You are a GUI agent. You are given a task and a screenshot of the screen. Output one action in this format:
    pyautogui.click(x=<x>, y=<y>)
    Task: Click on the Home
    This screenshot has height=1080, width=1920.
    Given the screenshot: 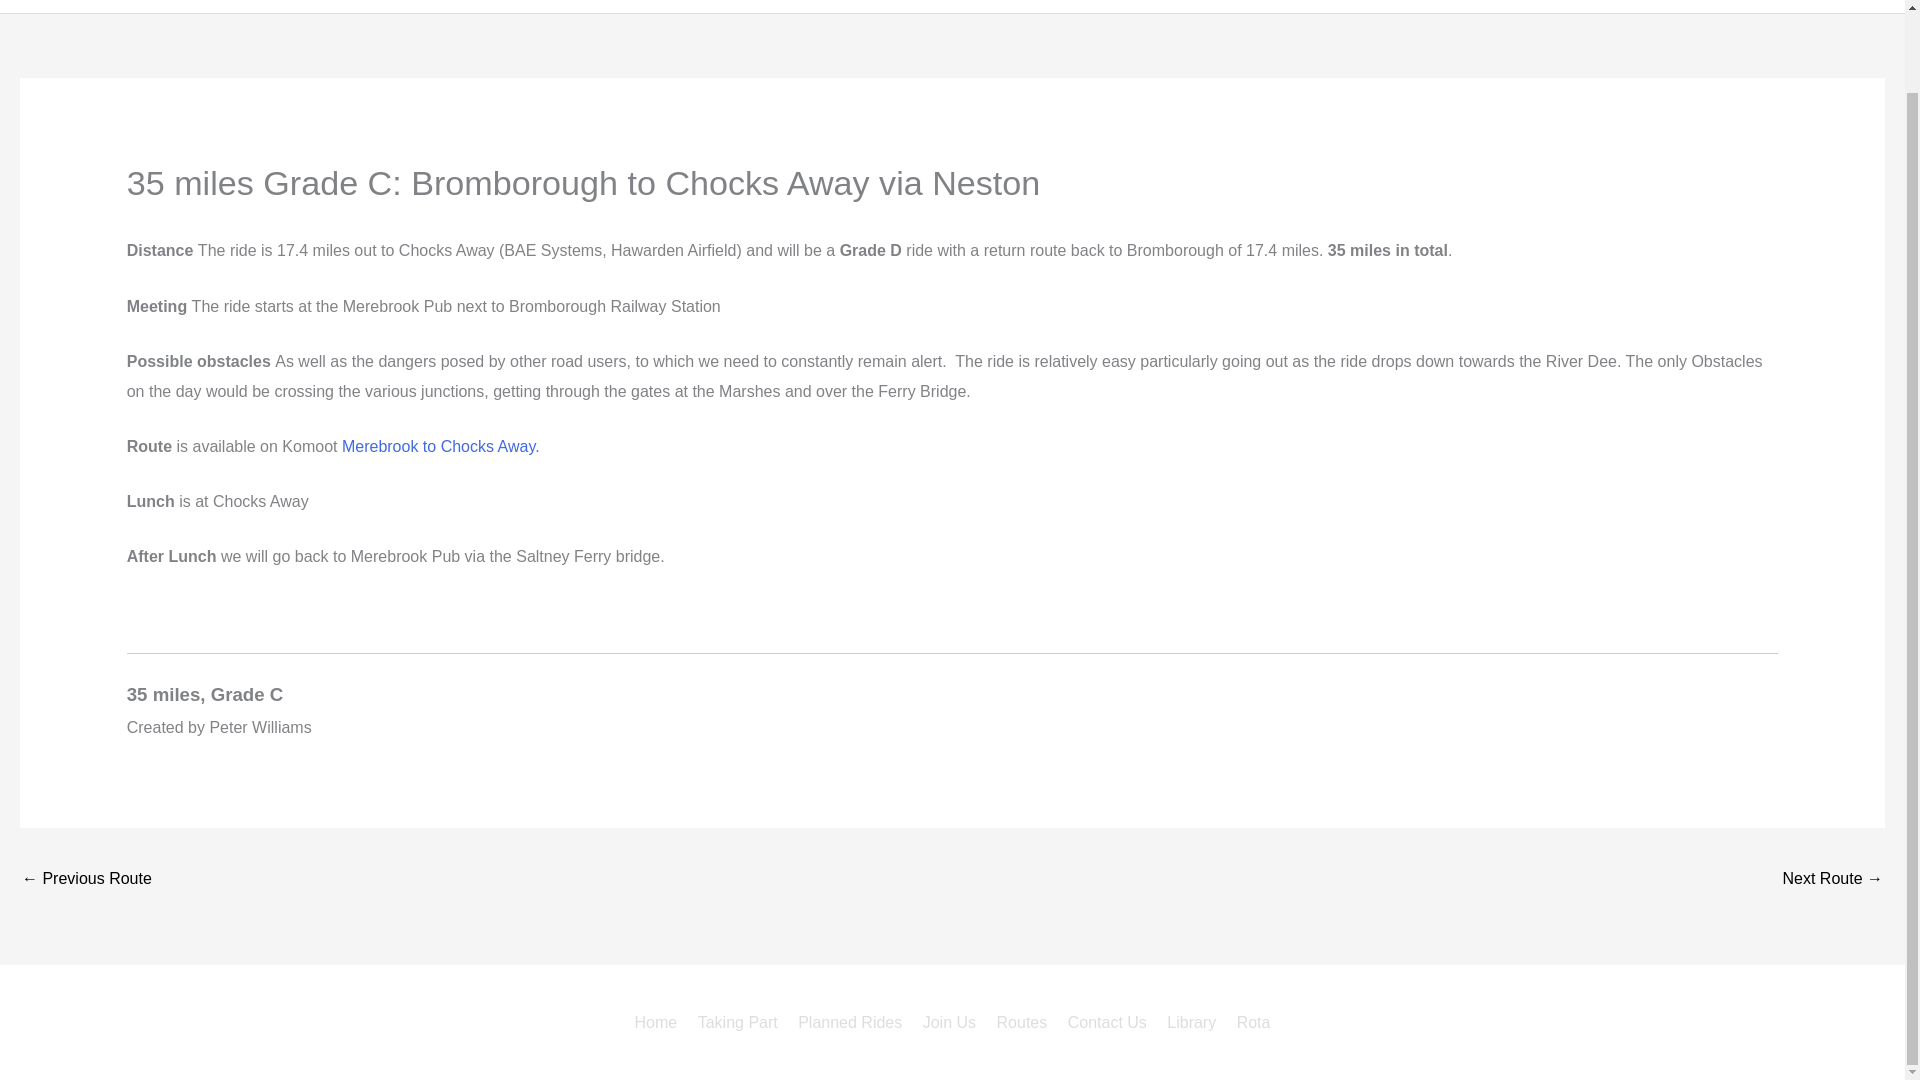 What is the action you would take?
    pyautogui.click(x=1174, y=6)
    